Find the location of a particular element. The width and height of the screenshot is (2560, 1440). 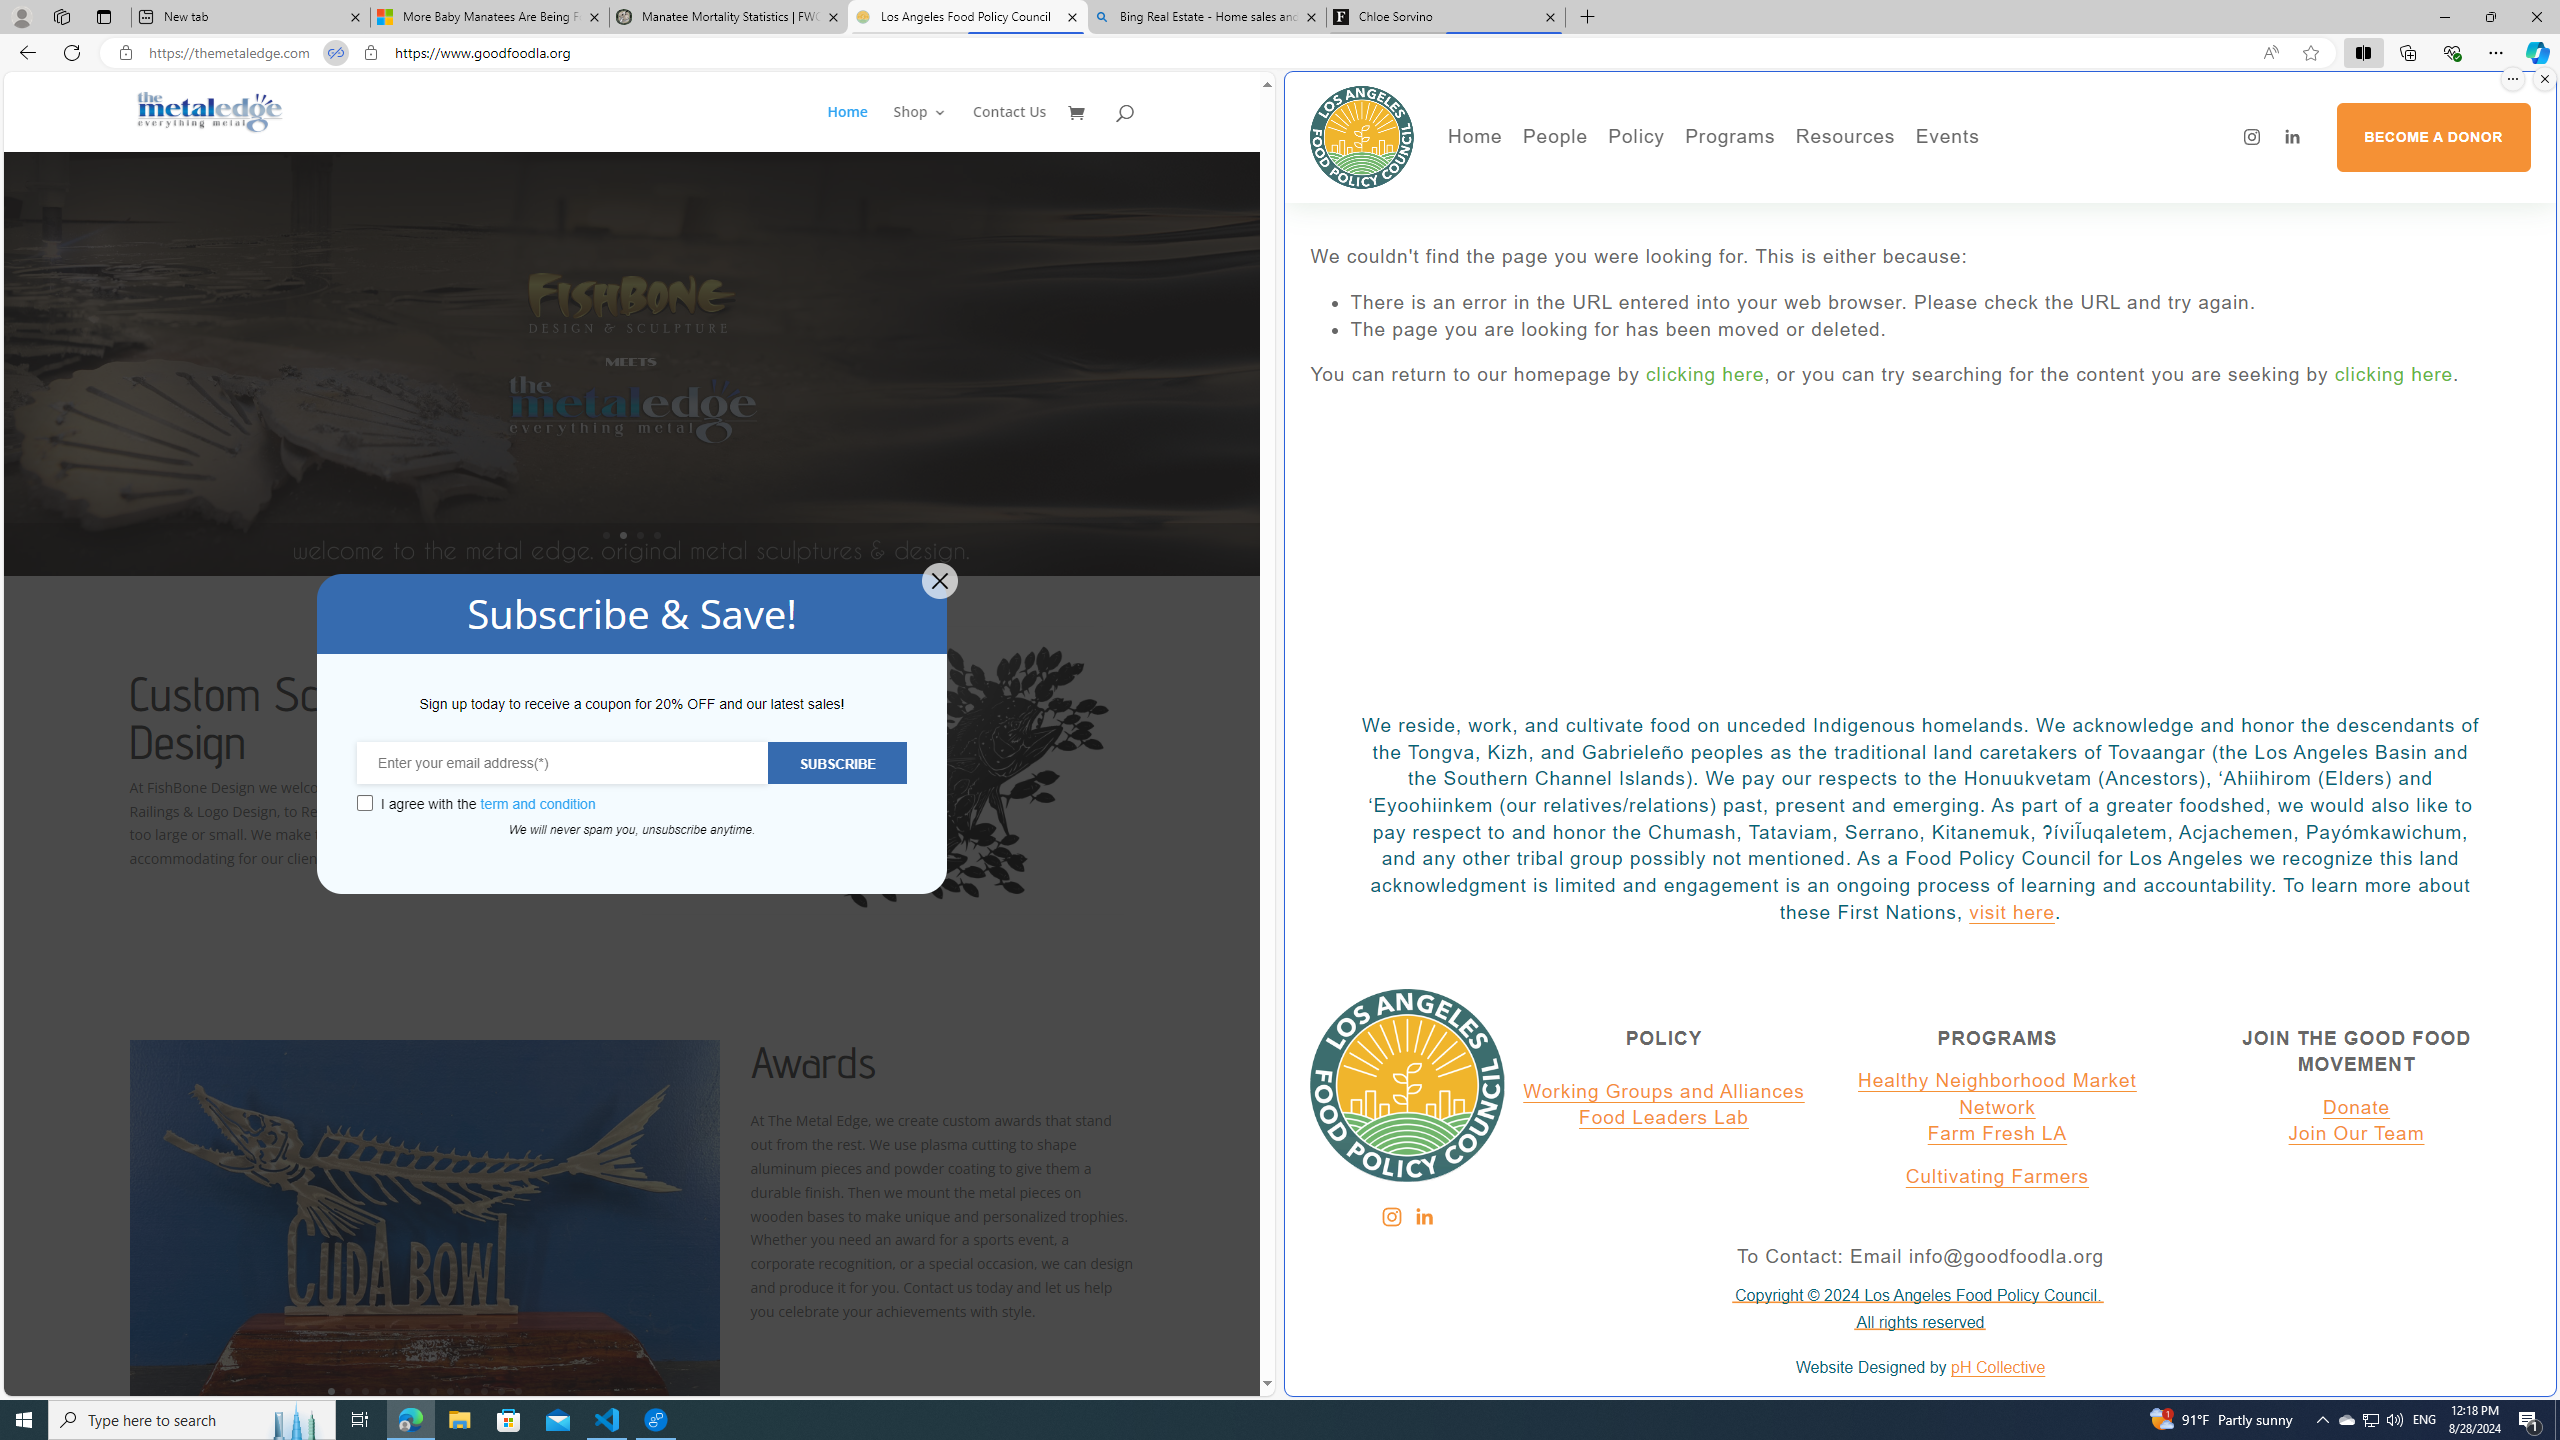

People is located at coordinates (1622, 205).